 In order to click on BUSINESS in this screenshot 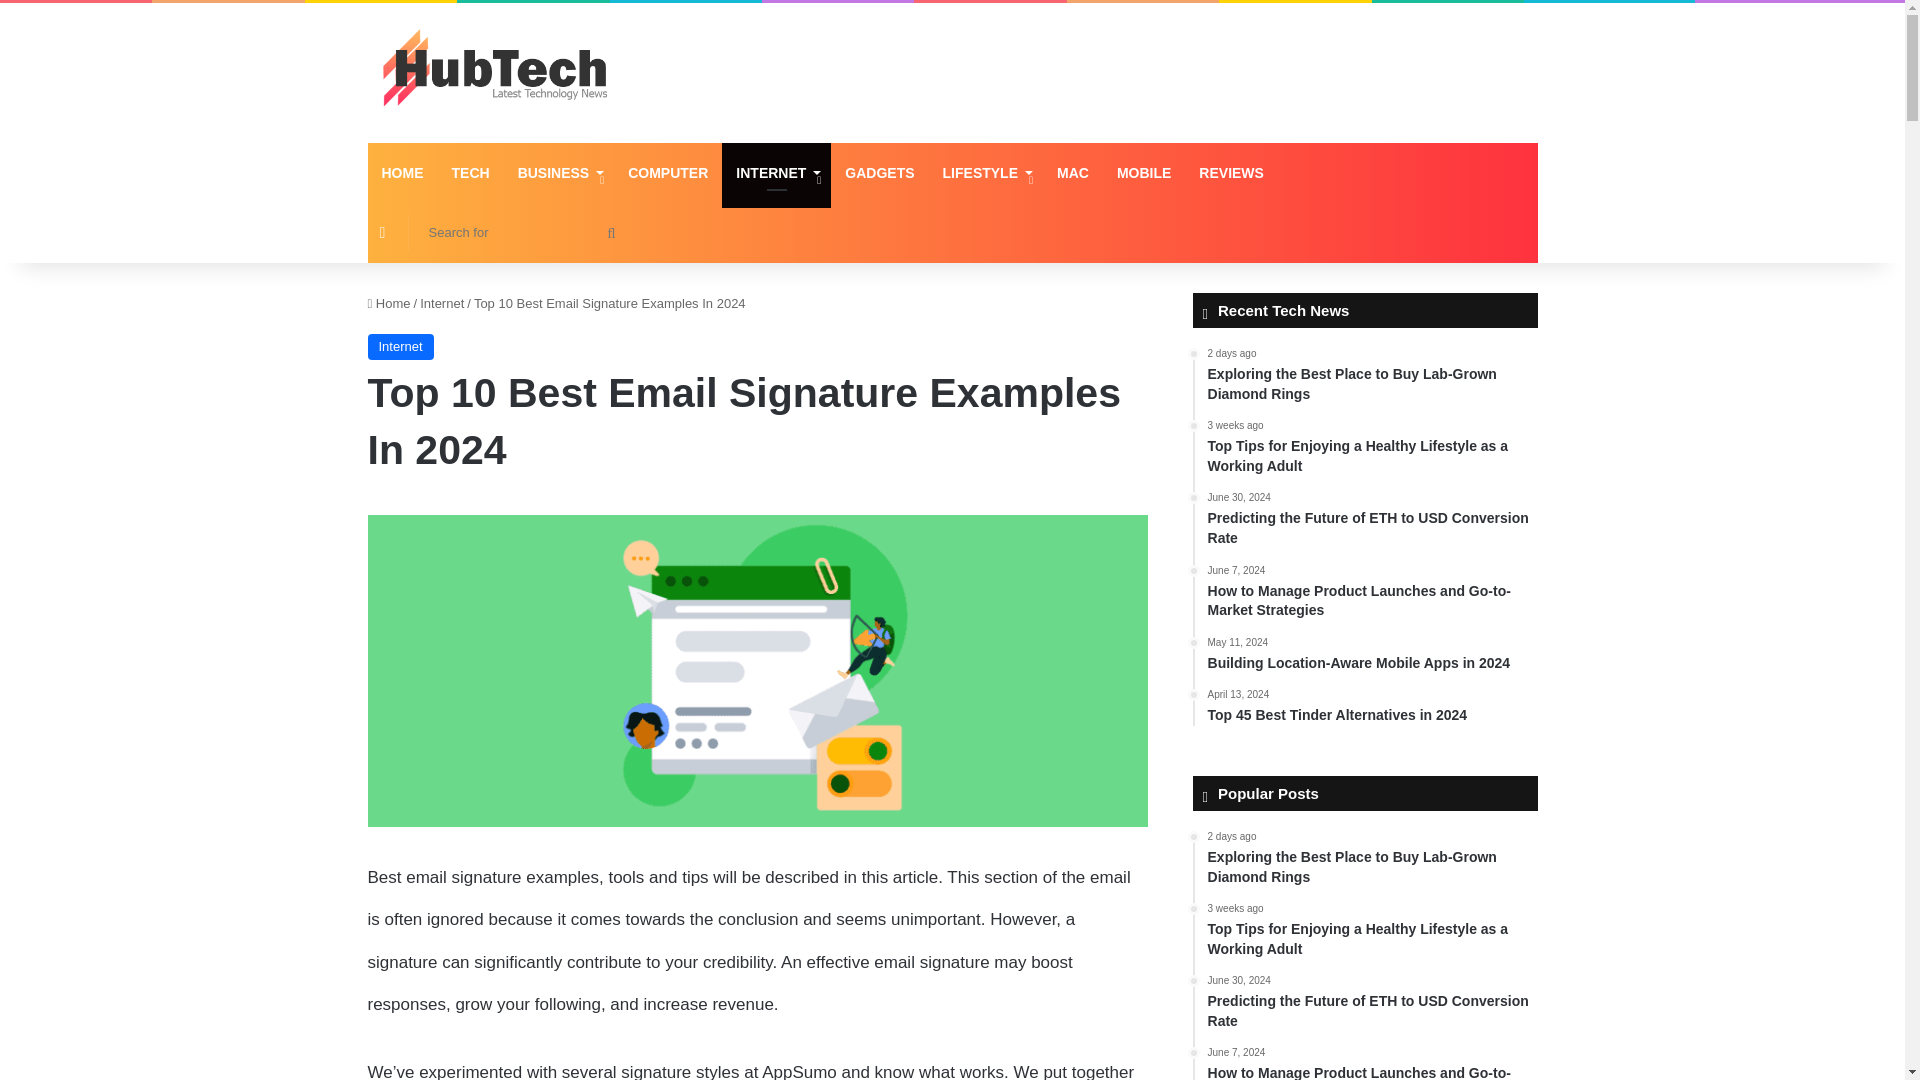, I will do `click(558, 172)`.